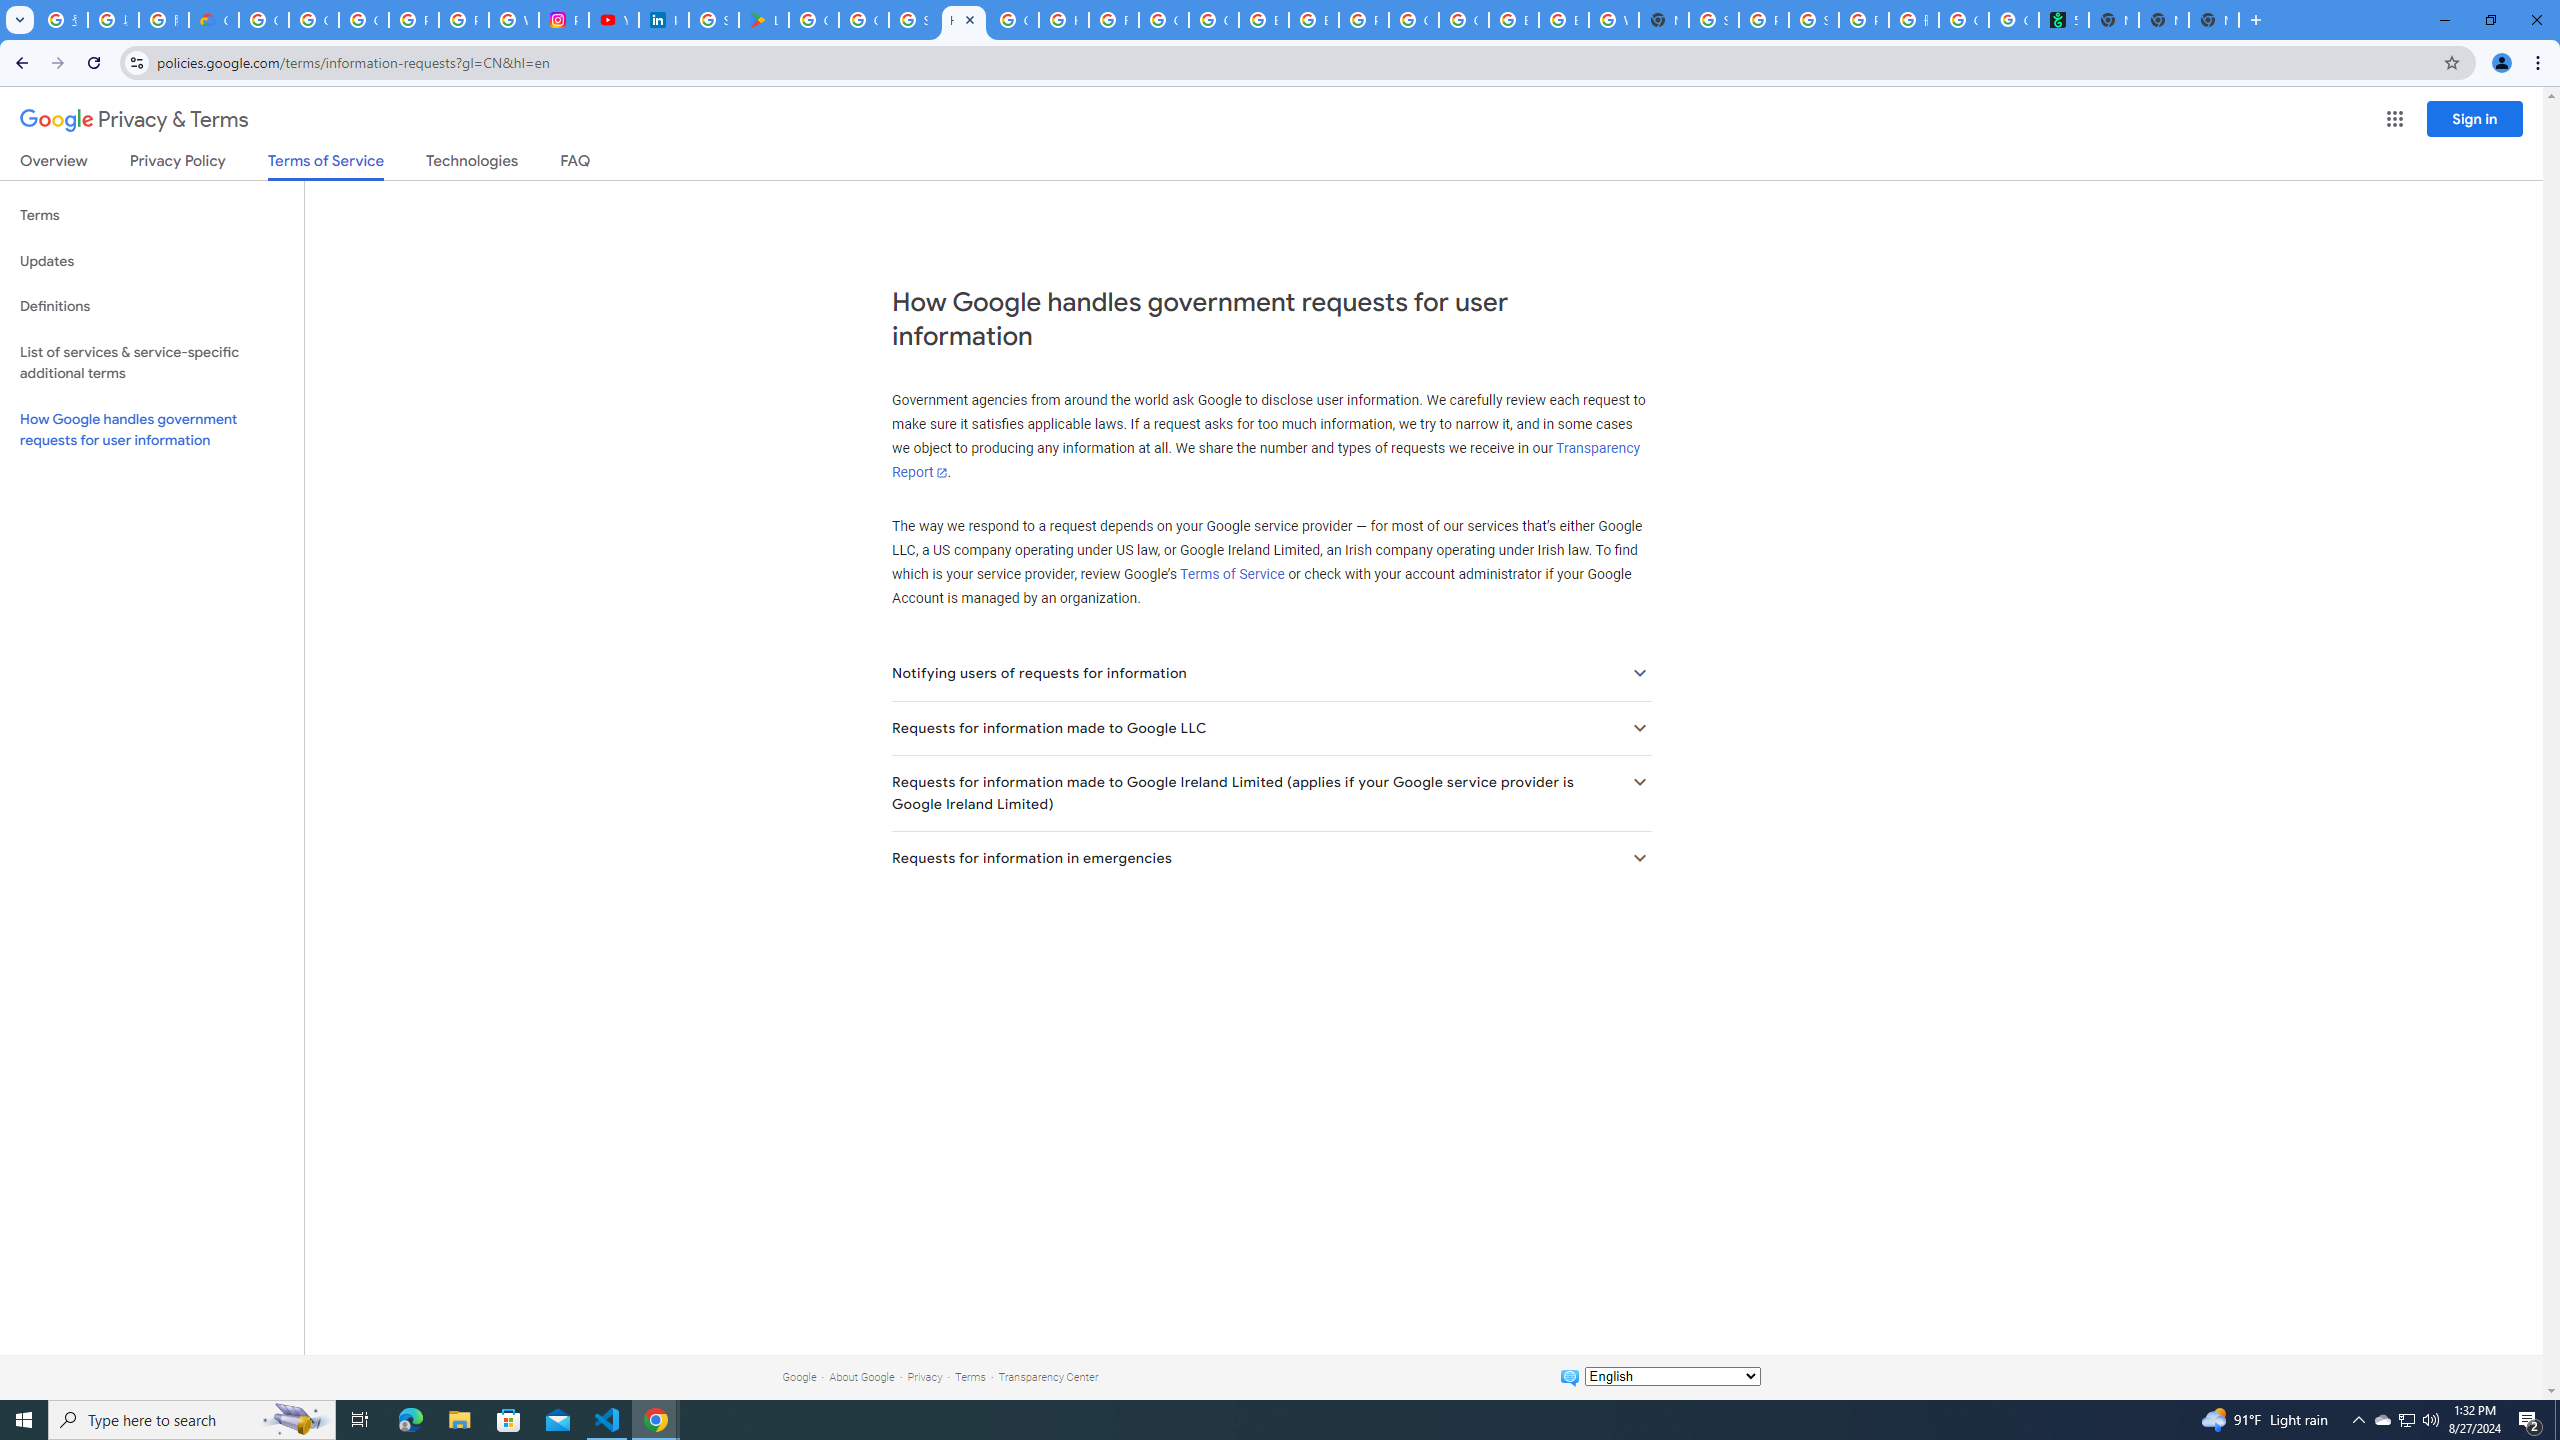 The width and height of the screenshot is (2560, 1440). What do you see at coordinates (413, 20) in the screenshot?
I see `Privacy Help Center - Policies Help` at bounding box center [413, 20].